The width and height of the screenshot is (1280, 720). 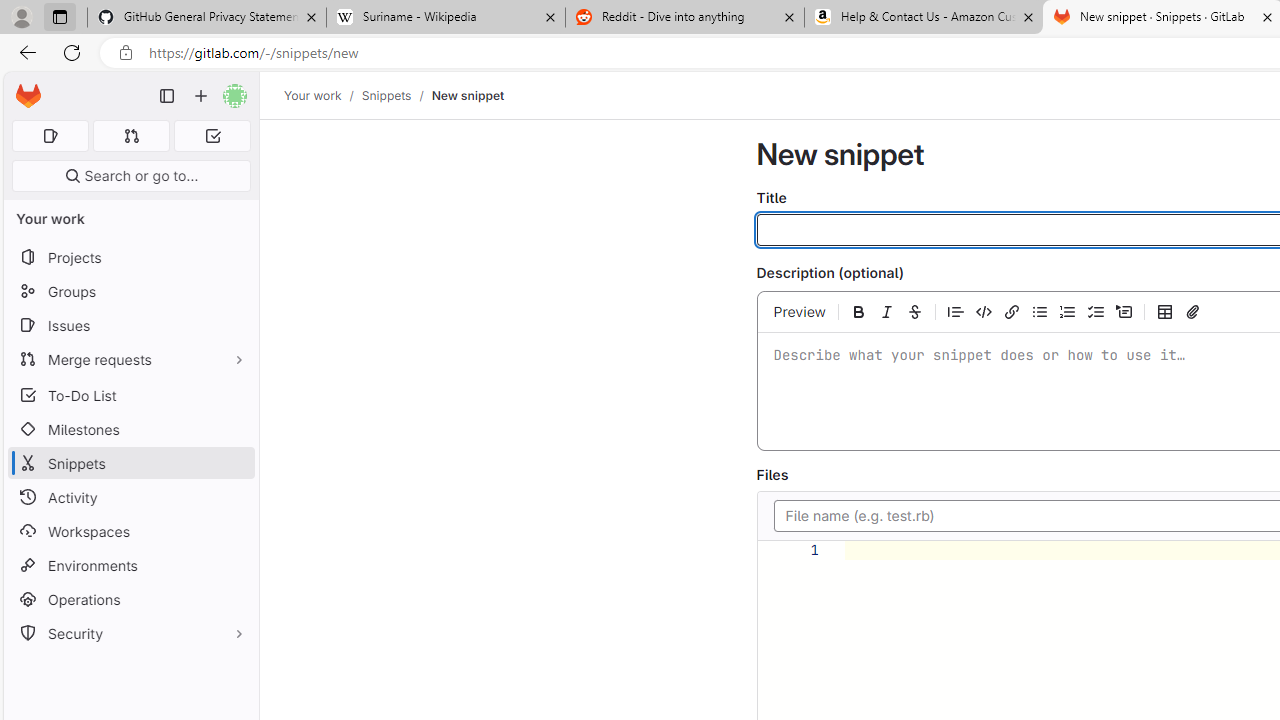 I want to click on Snippets, so click(x=386, y=95).